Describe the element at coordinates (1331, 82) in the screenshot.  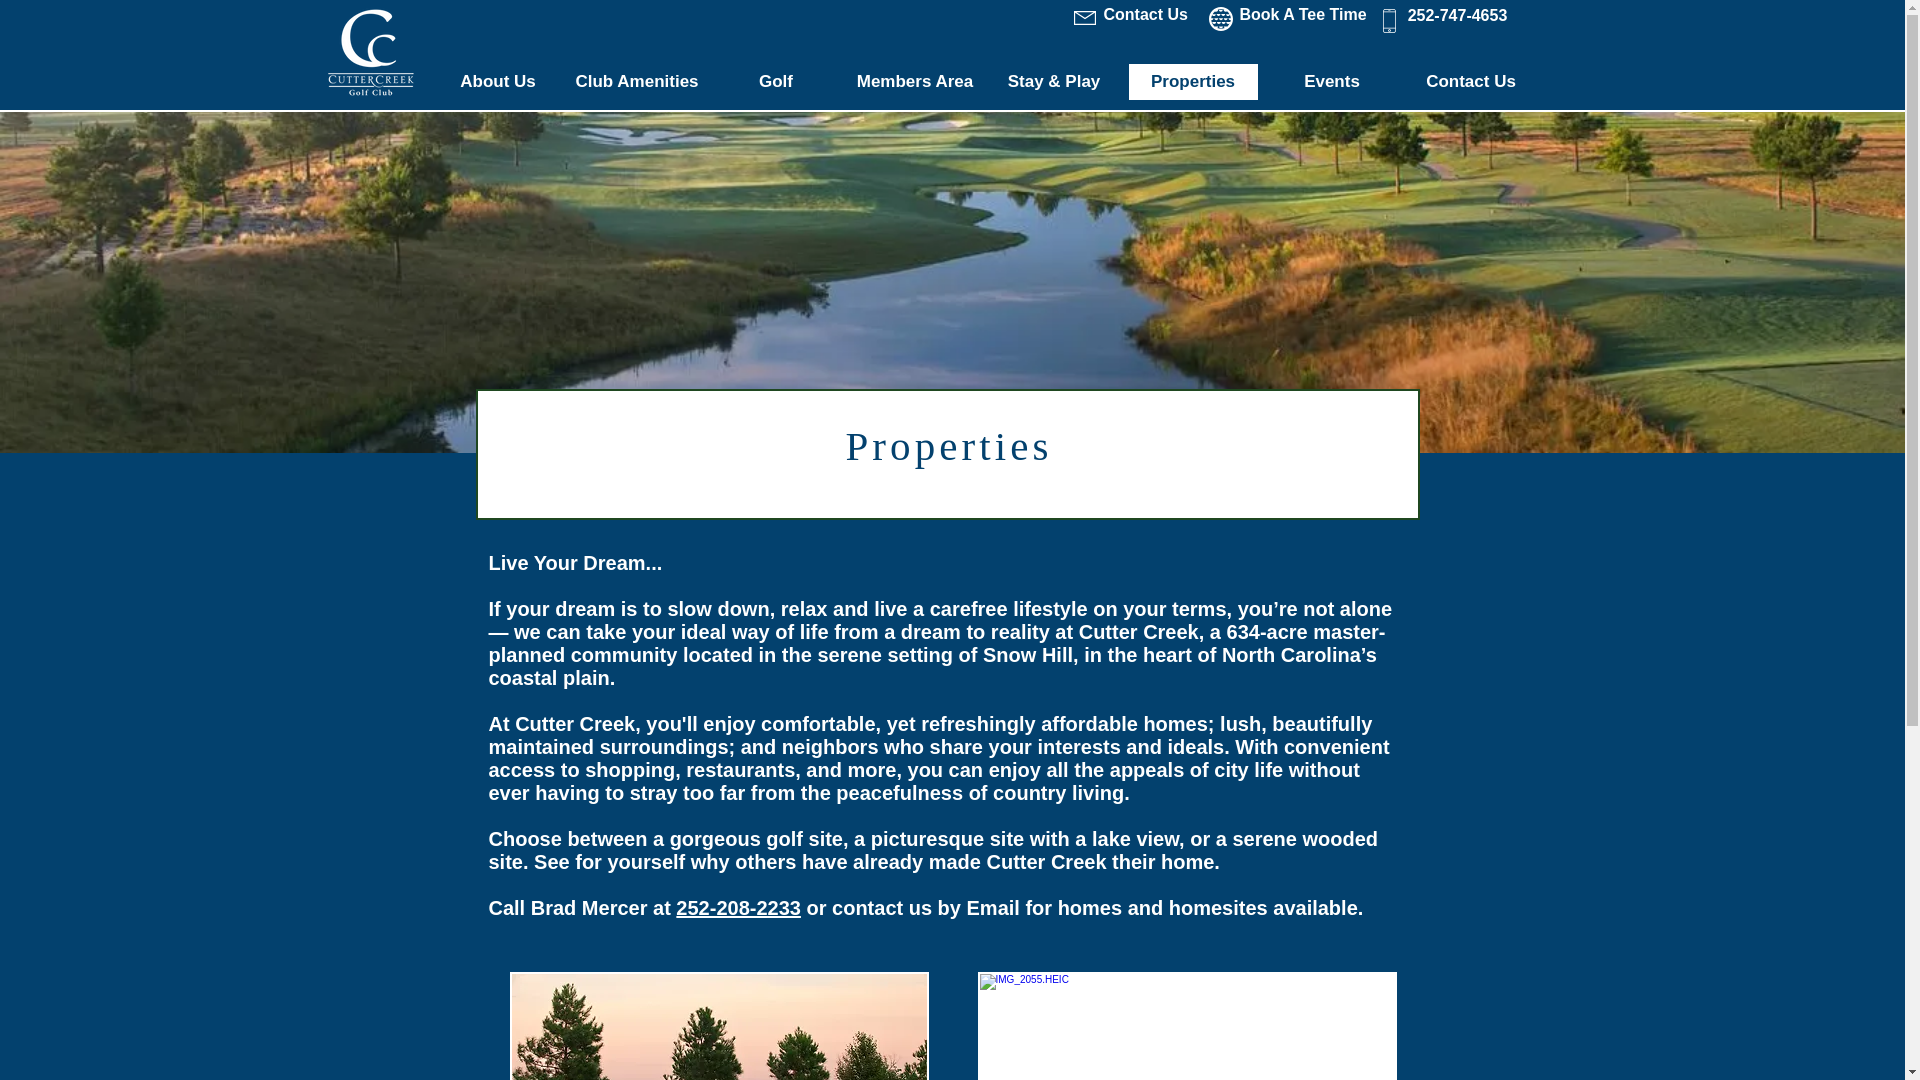
I see `Events` at that location.